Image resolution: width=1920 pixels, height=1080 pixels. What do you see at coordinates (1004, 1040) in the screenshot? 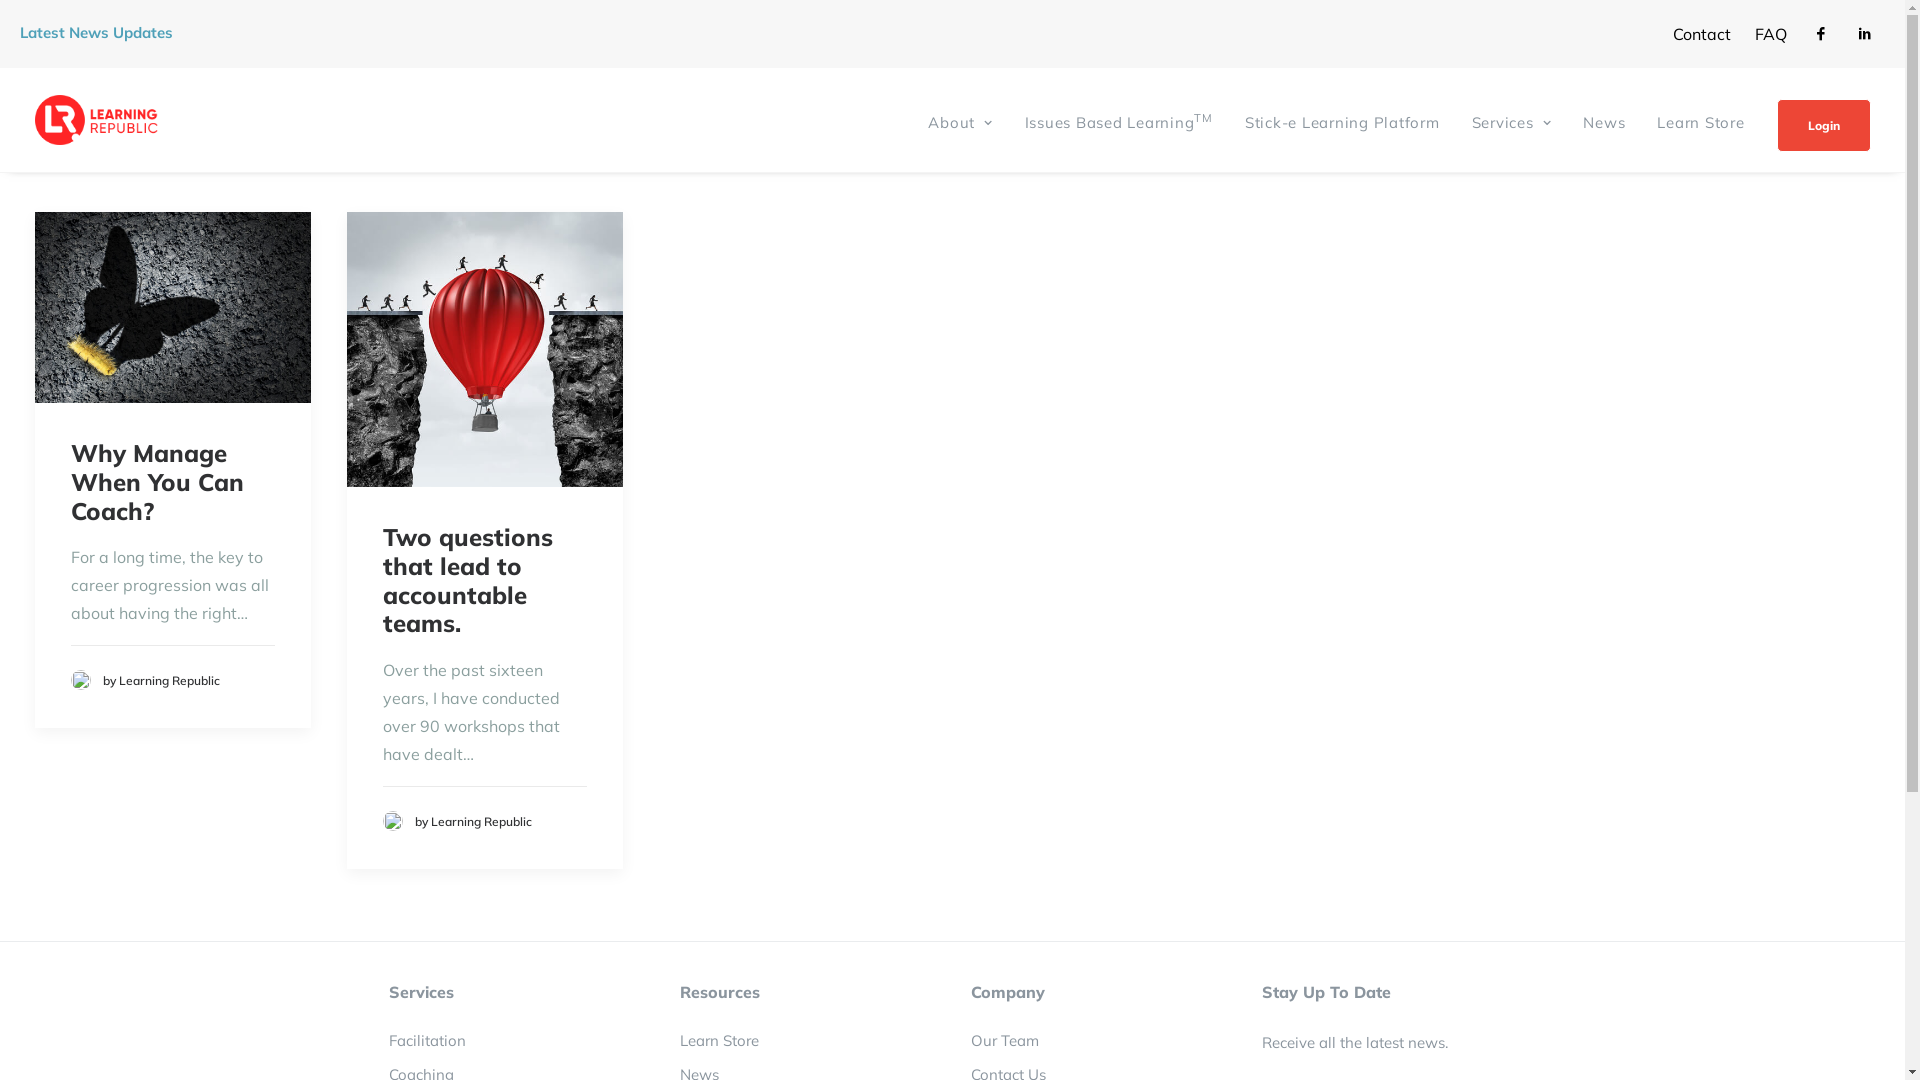
I see `Our Team` at bounding box center [1004, 1040].